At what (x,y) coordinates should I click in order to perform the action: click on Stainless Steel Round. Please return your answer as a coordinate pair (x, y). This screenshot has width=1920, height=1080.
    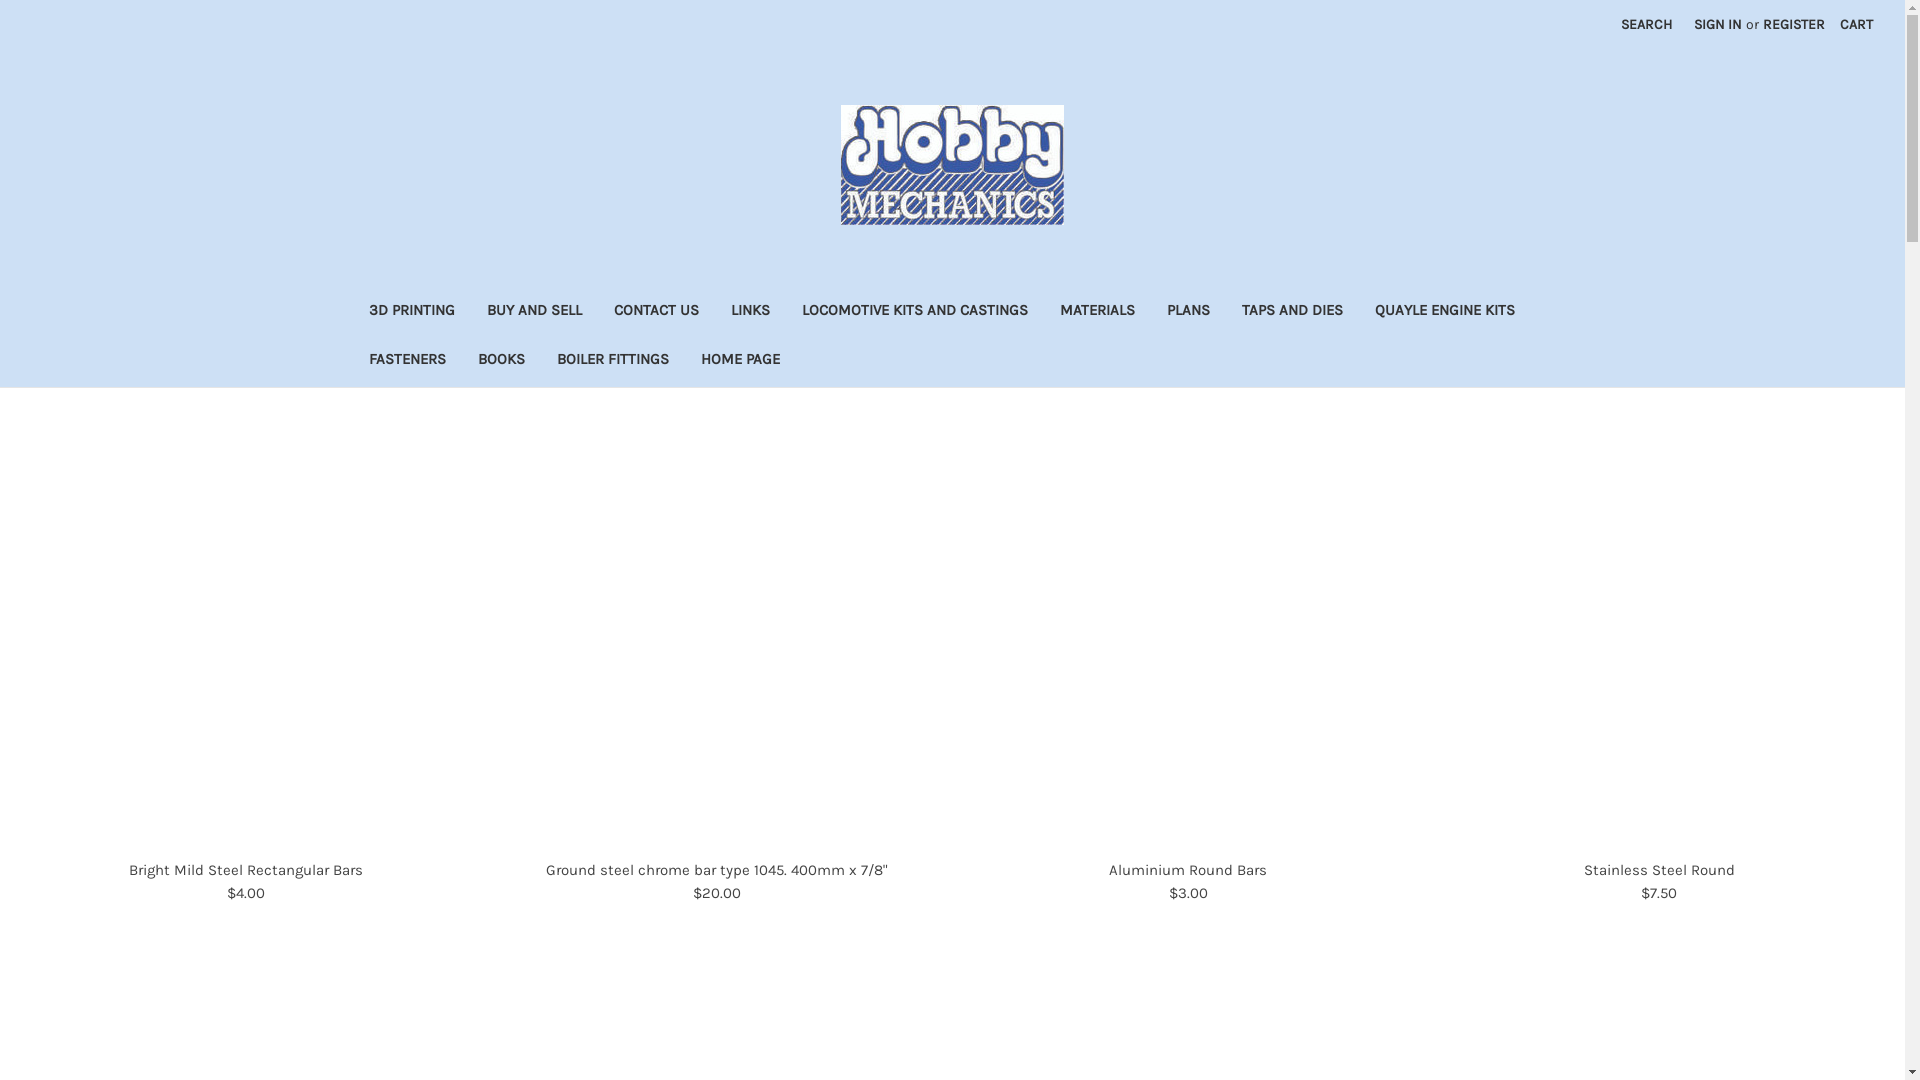
    Looking at the image, I should click on (1660, 870).